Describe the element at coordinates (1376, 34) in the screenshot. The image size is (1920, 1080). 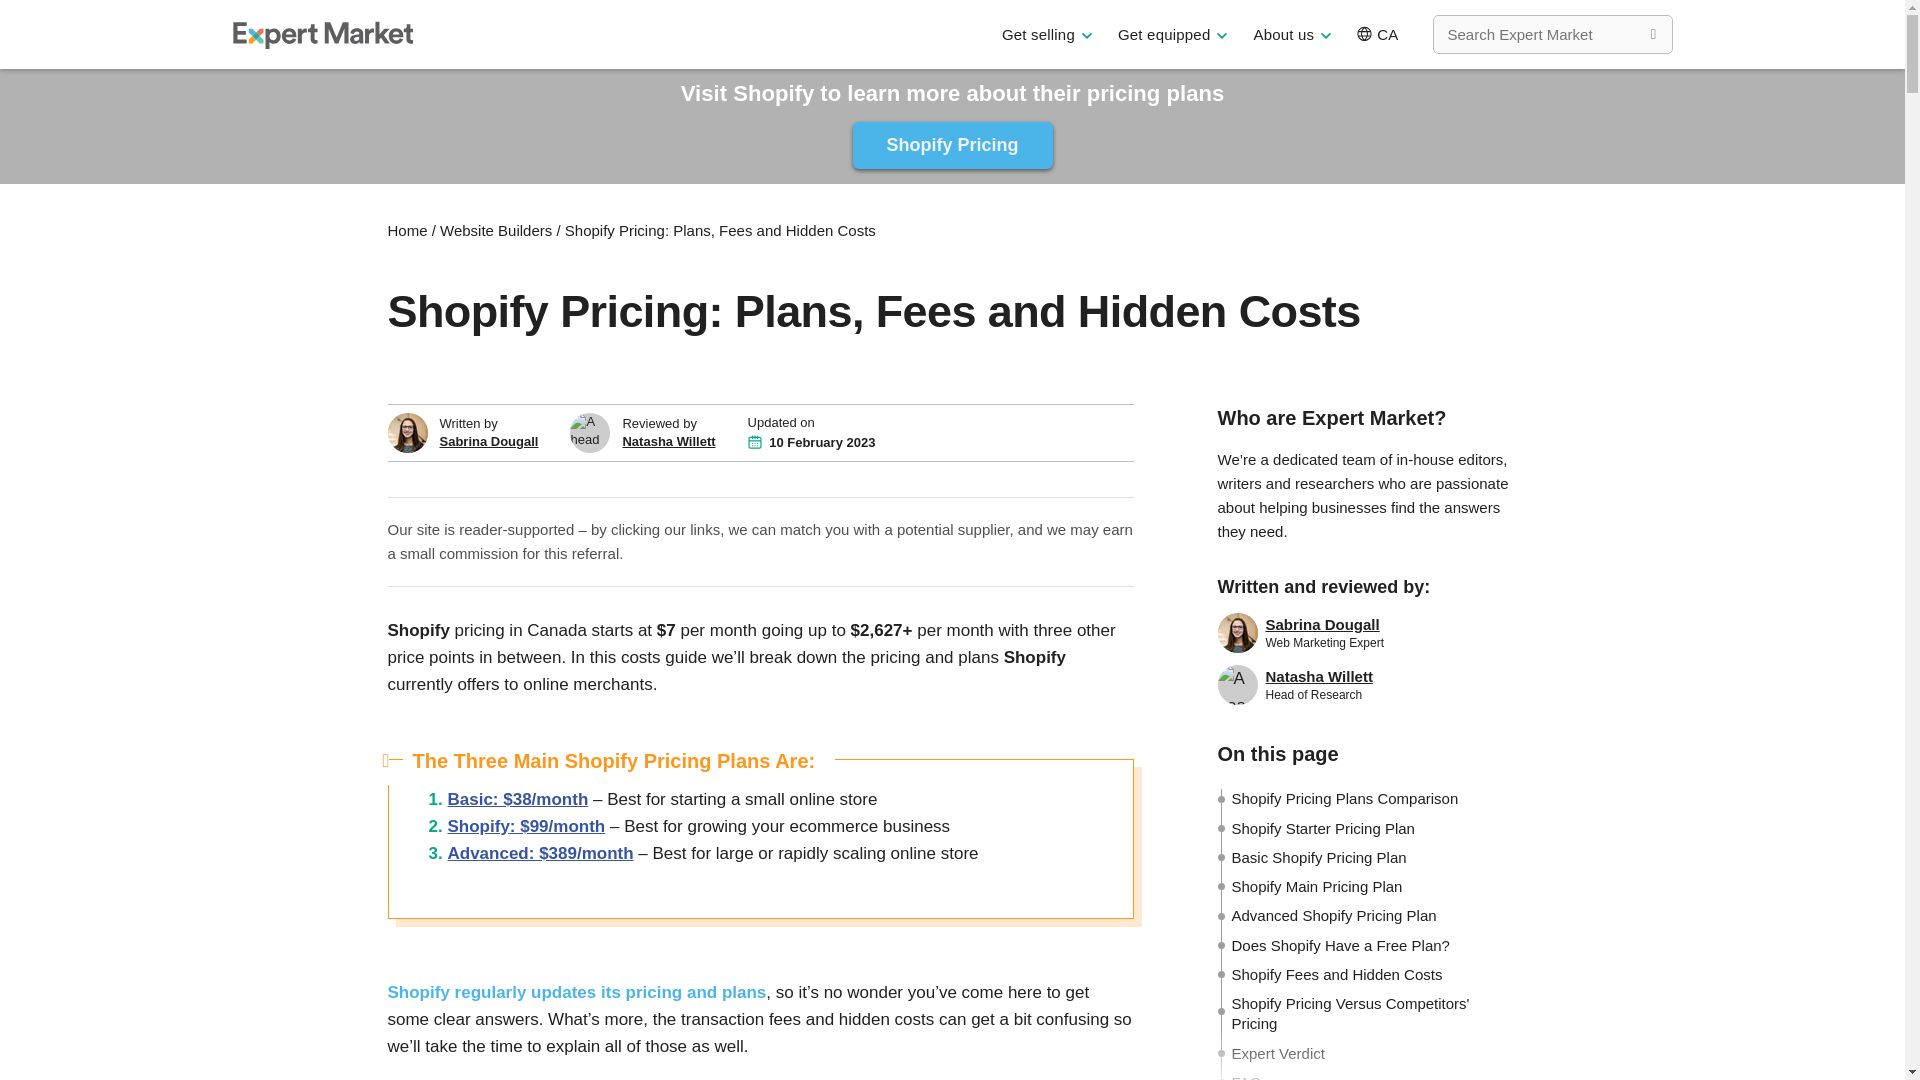
I see `CA` at that location.